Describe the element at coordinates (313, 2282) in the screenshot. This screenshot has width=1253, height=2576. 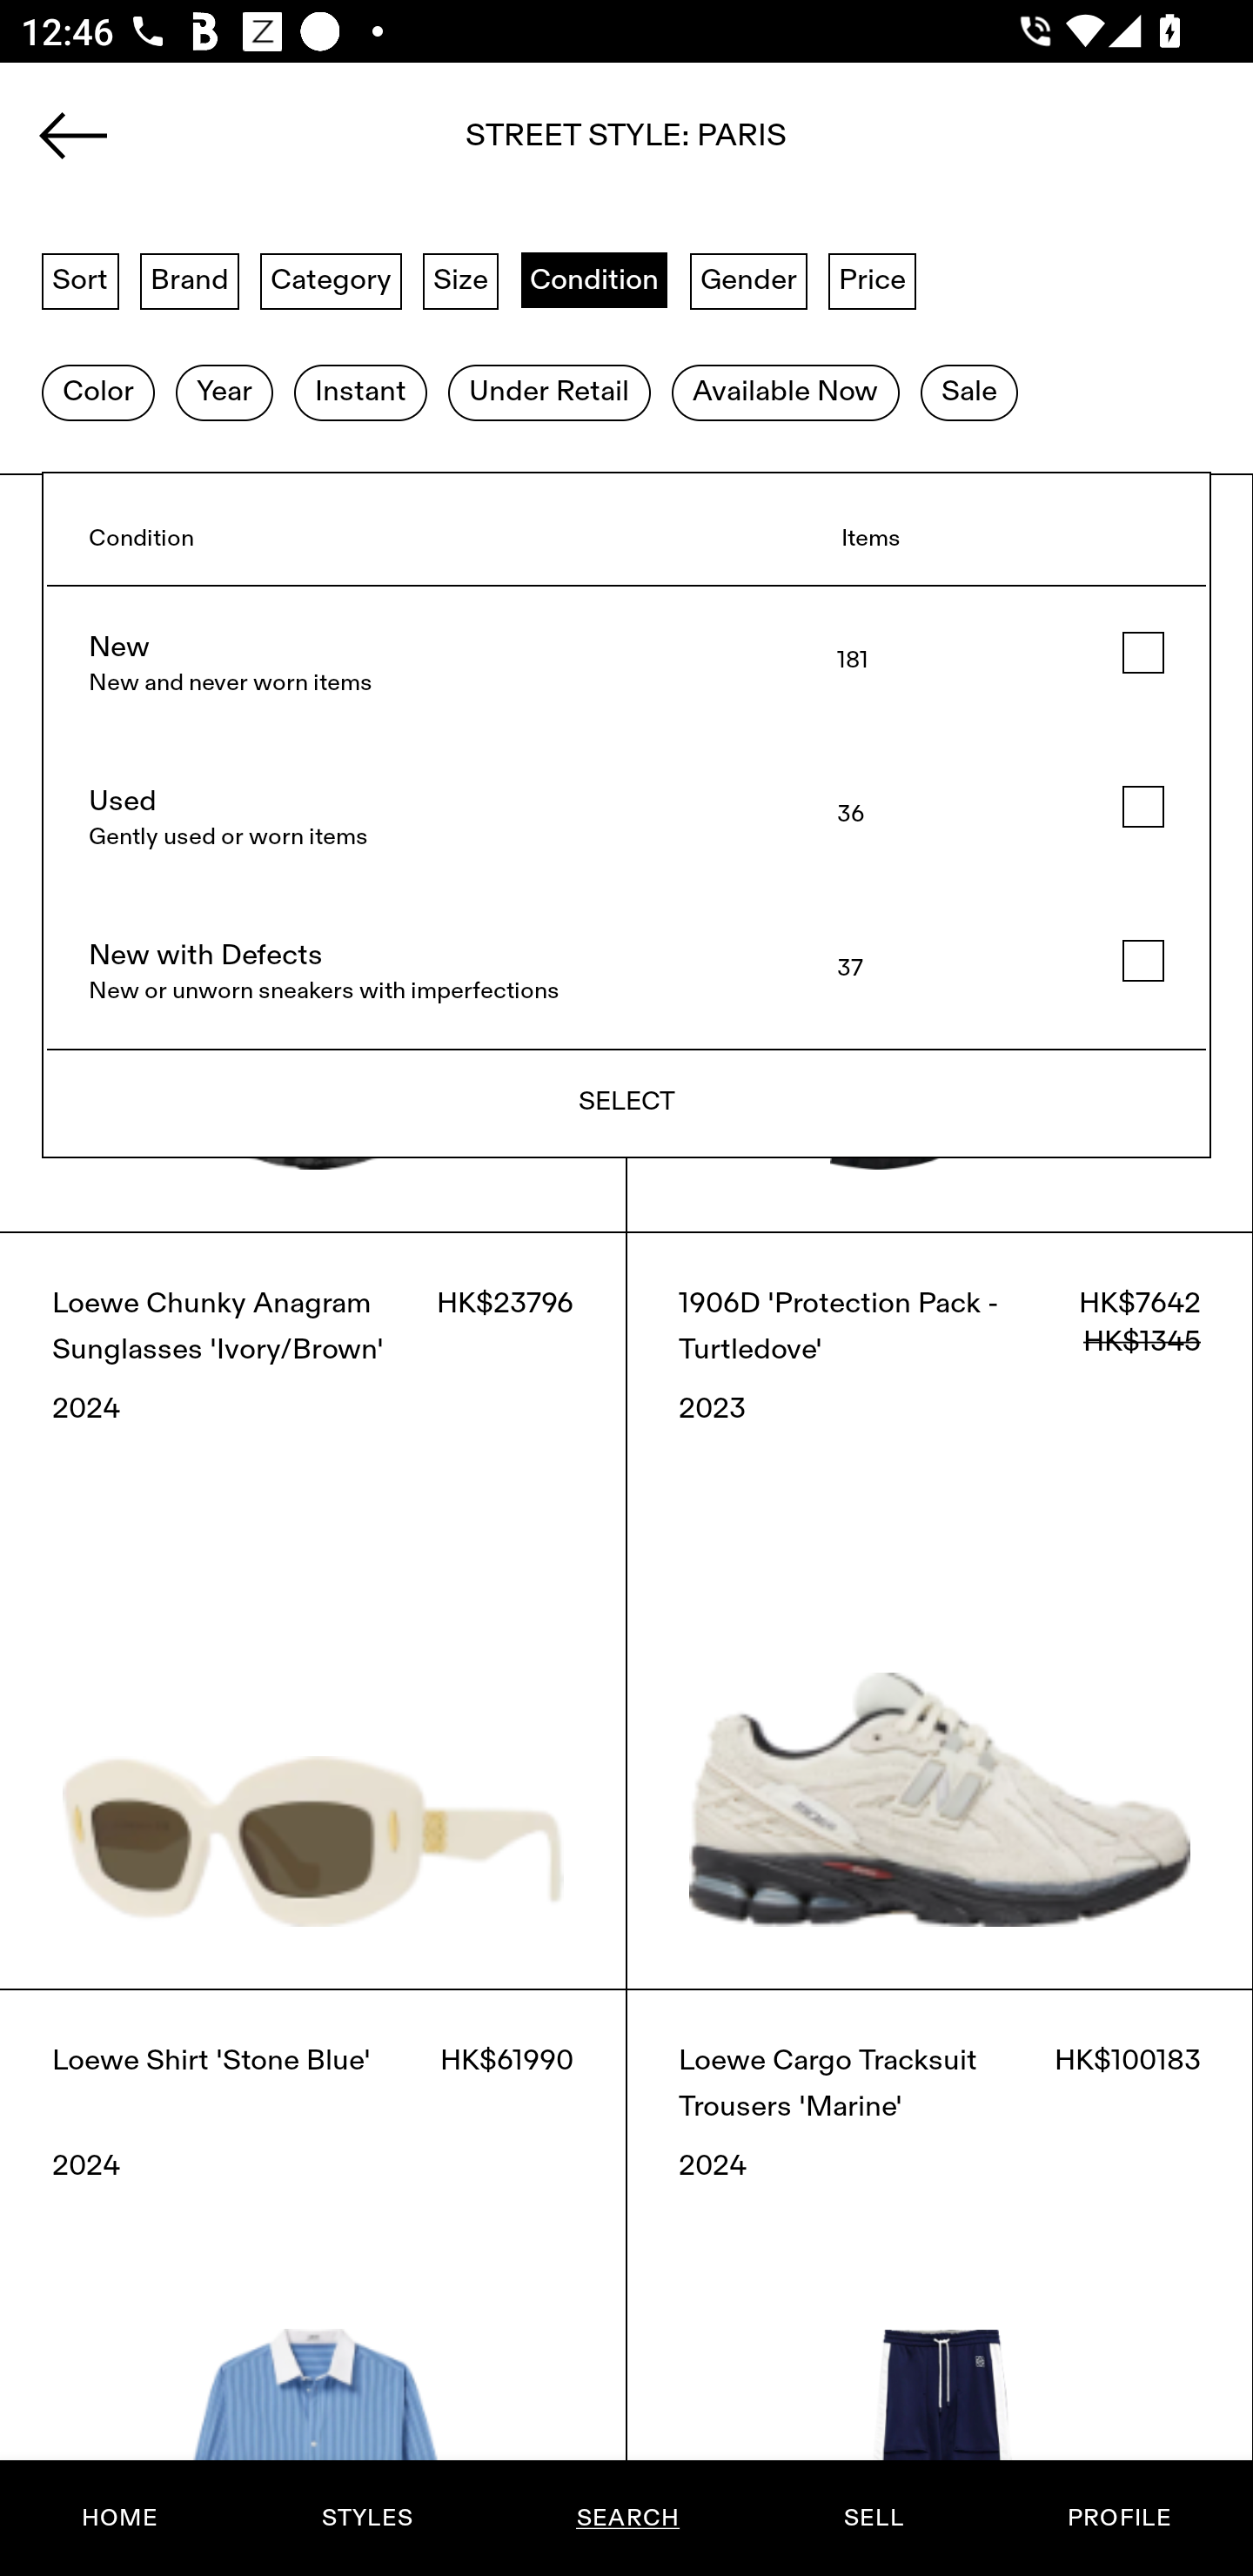
I see `Loewe Shirt 'Stone Blue' HK$61990 2024` at that location.